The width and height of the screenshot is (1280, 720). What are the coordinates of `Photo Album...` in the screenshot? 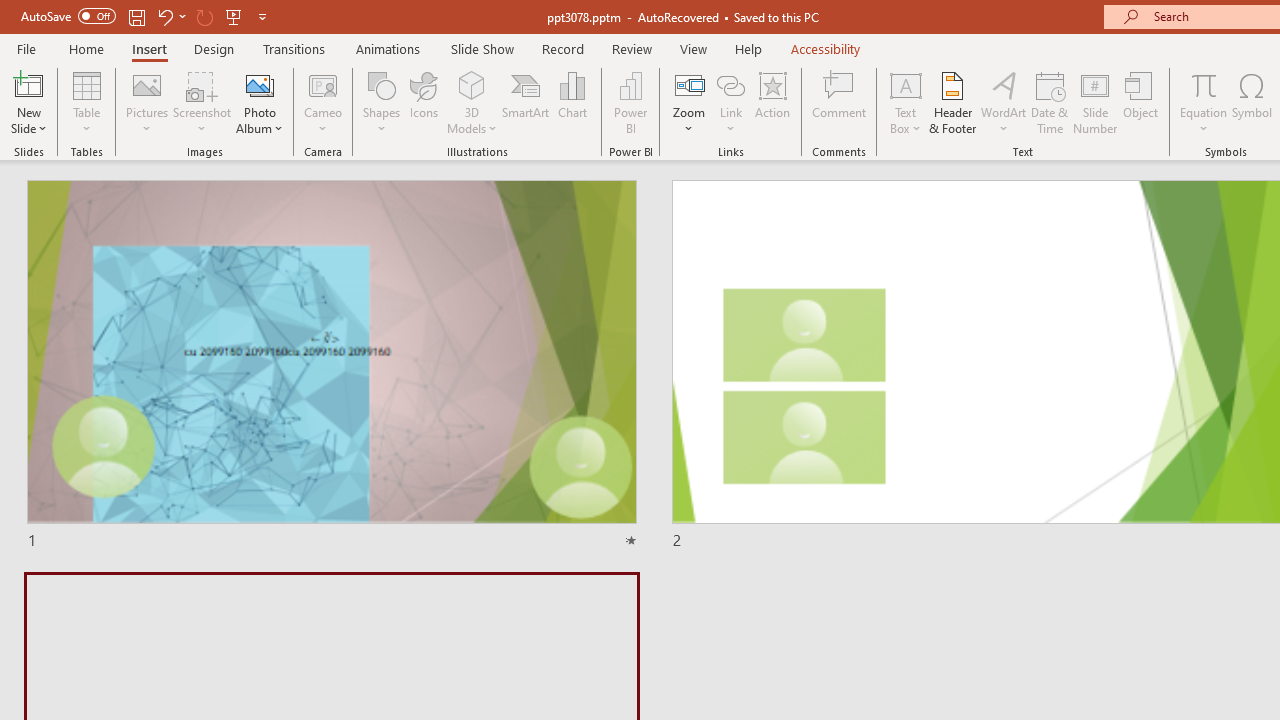 It's located at (260, 102).